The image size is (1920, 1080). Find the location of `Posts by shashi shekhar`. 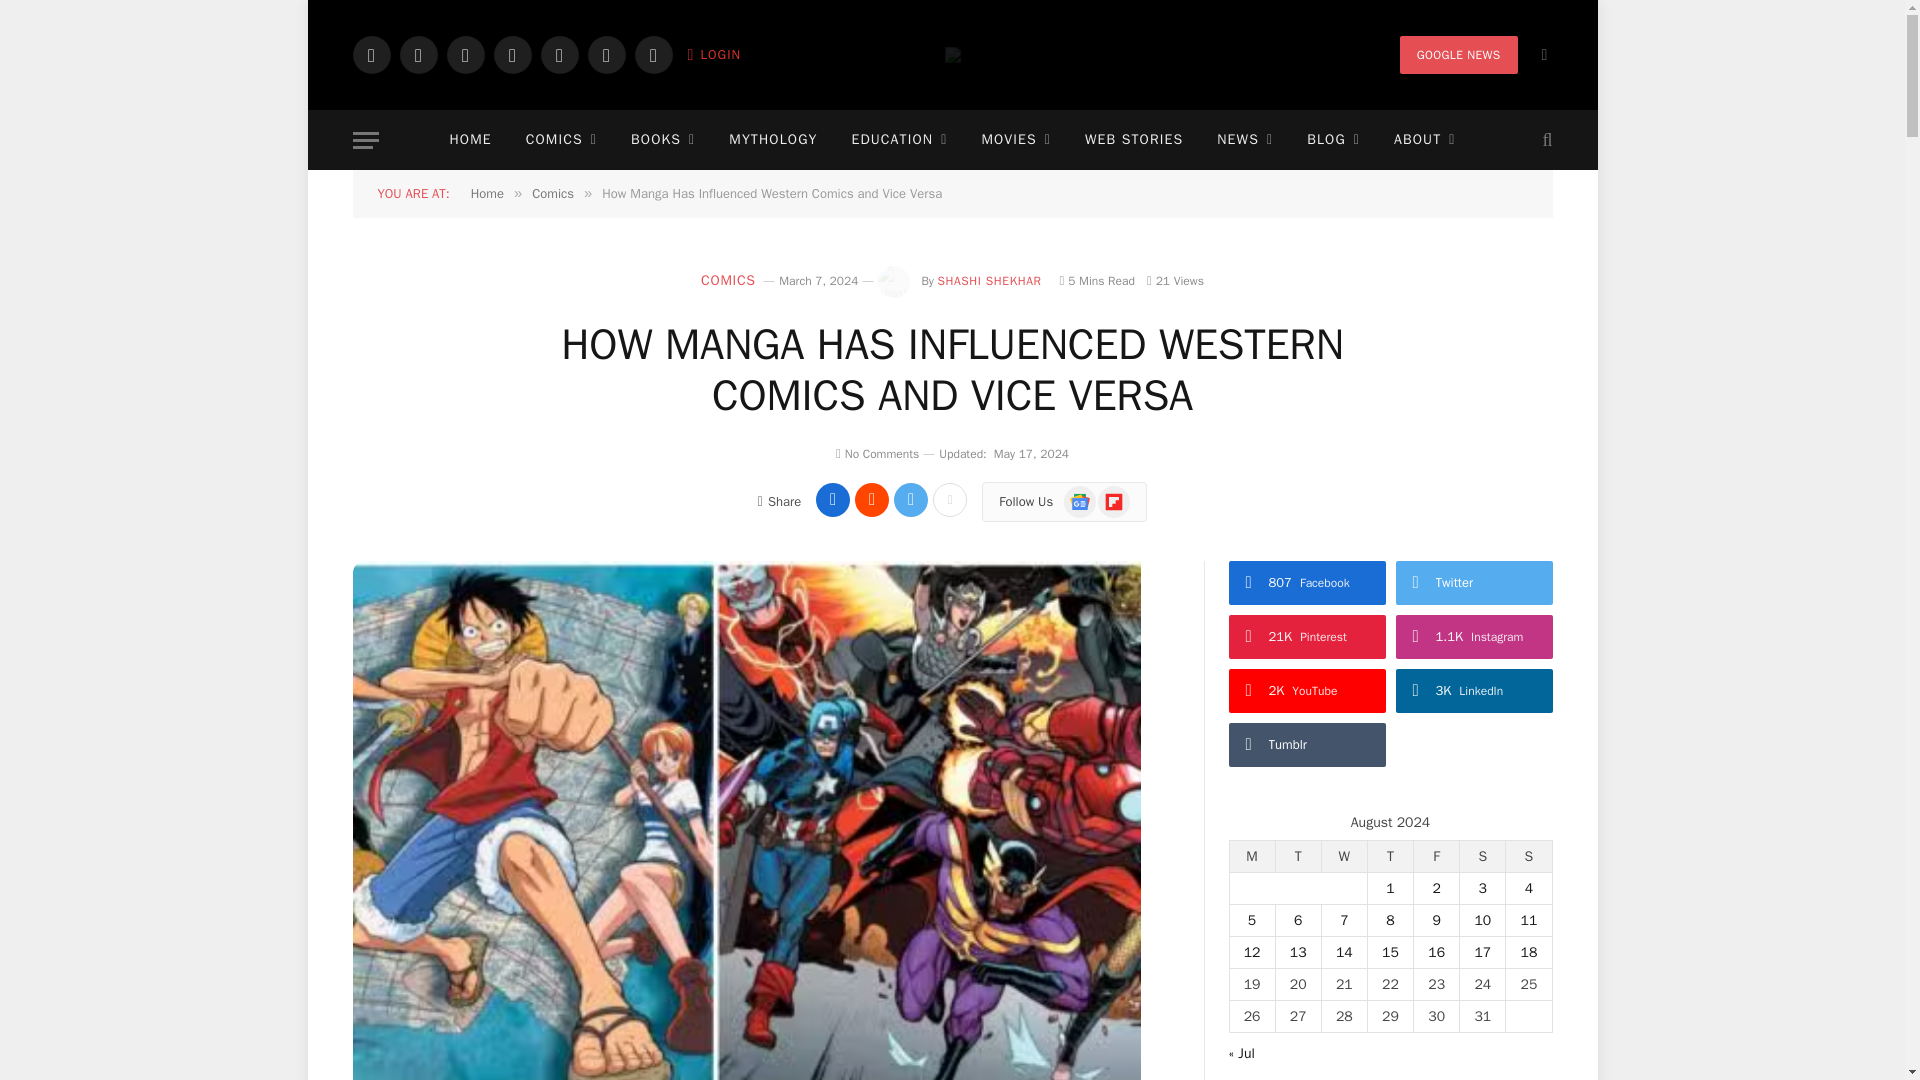

Posts by shashi shekhar is located at coordinates (988, 281).